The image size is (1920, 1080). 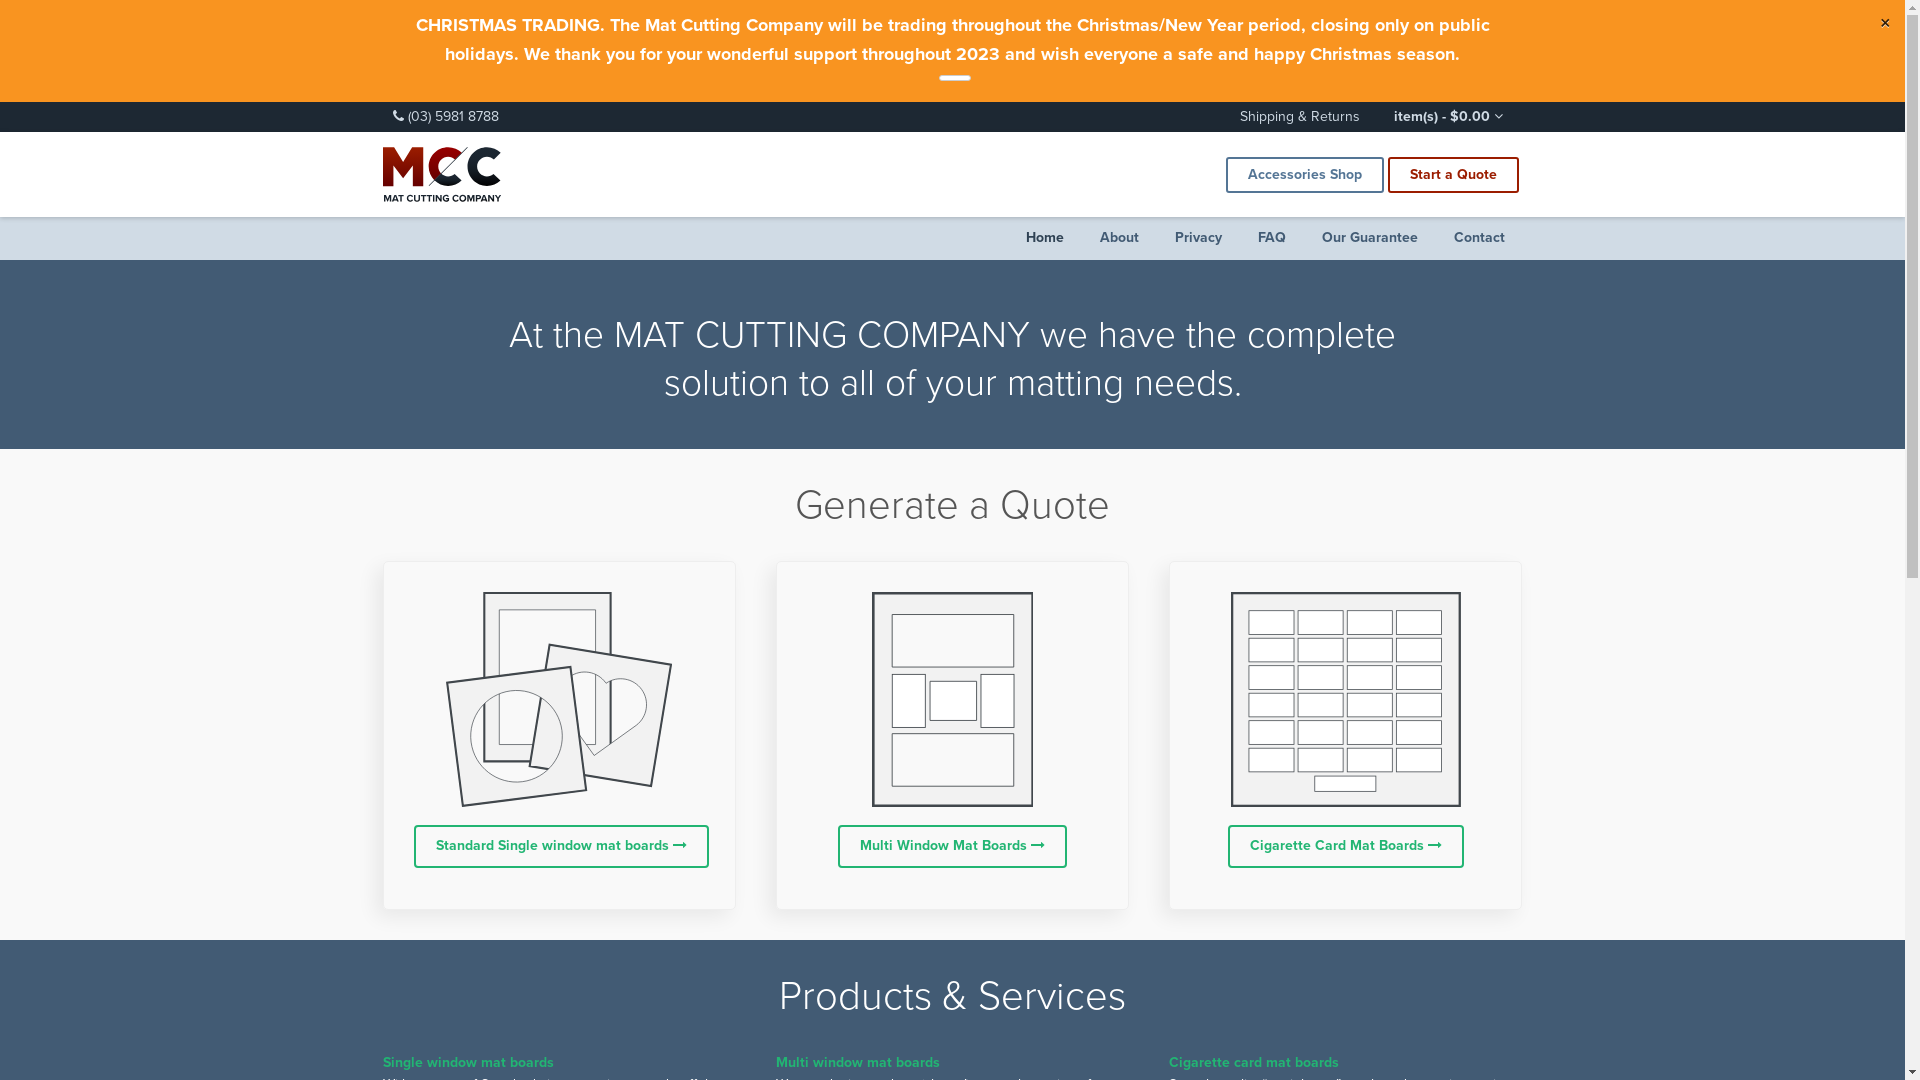 I want to click on About, so click(x=1120, y=238).